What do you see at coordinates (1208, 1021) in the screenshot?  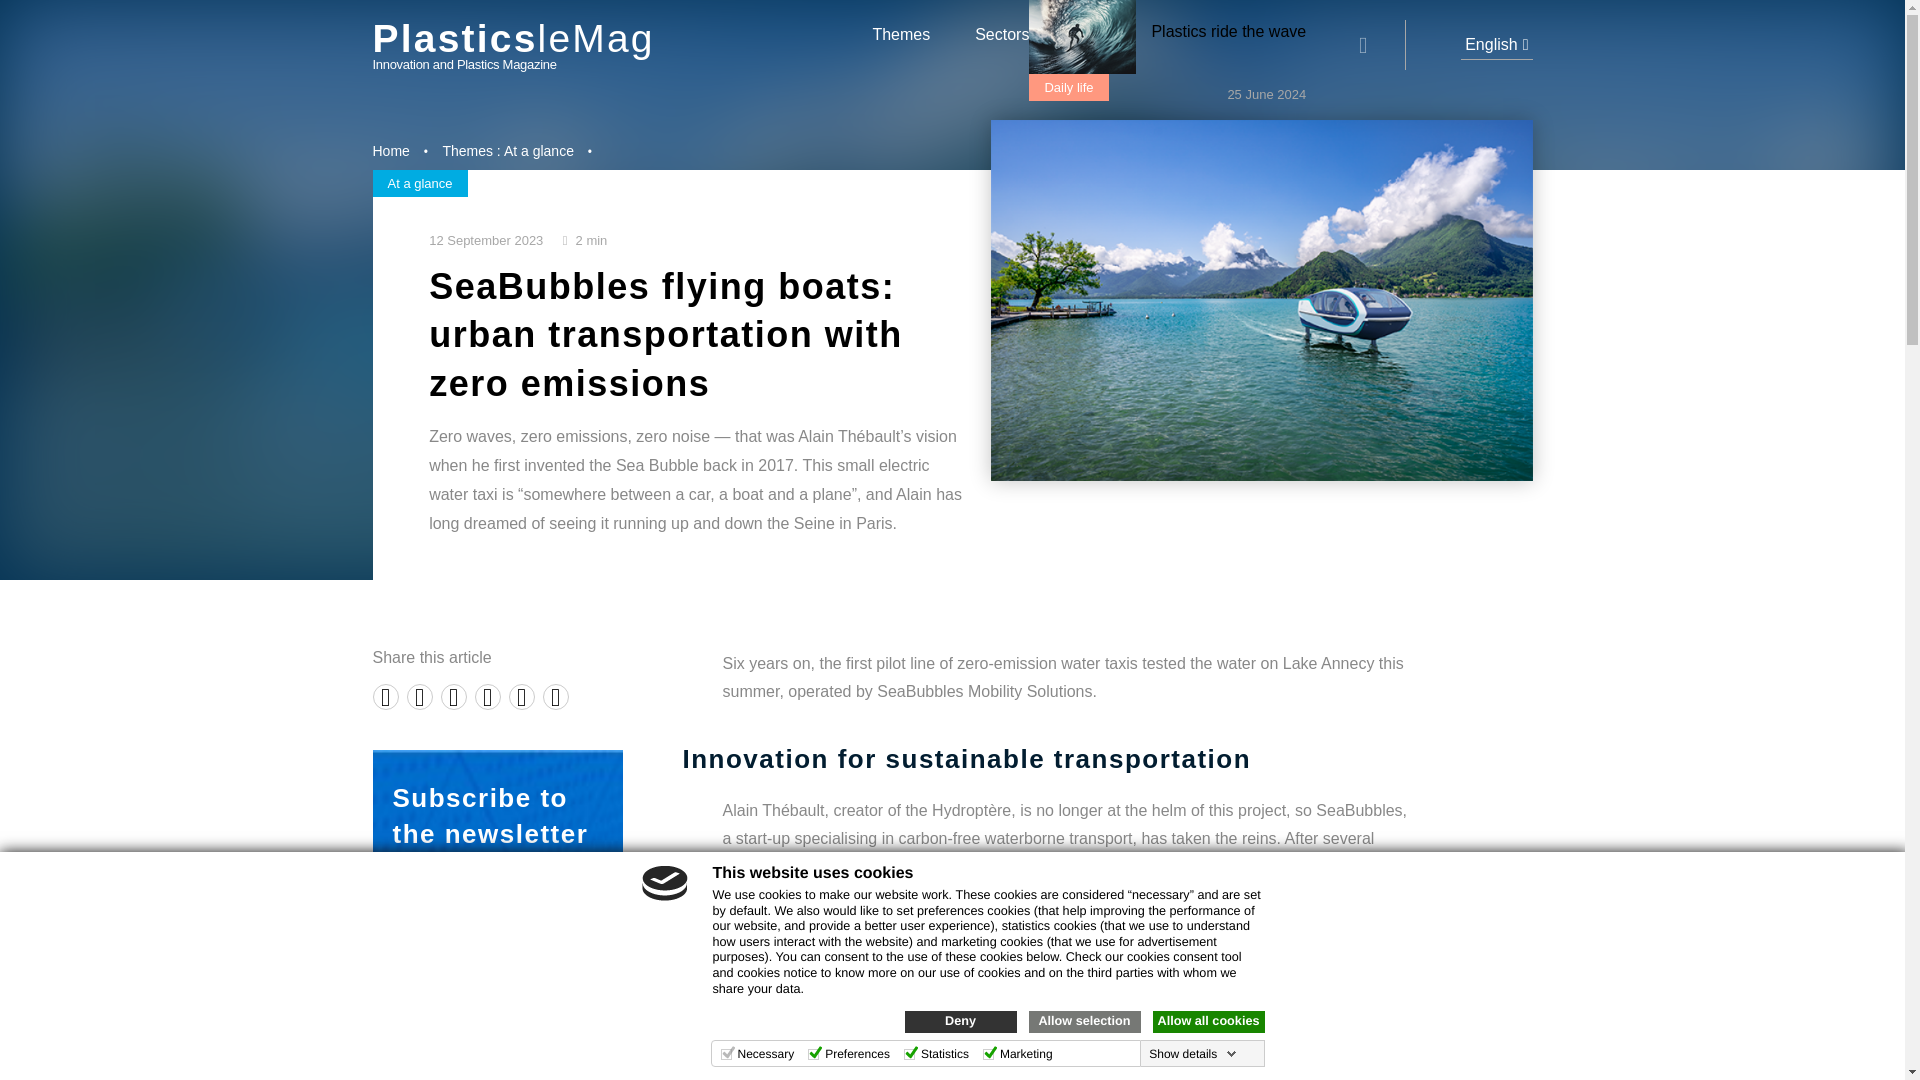 I see `Allow all cookies` at bounding box center [1208, 1021].